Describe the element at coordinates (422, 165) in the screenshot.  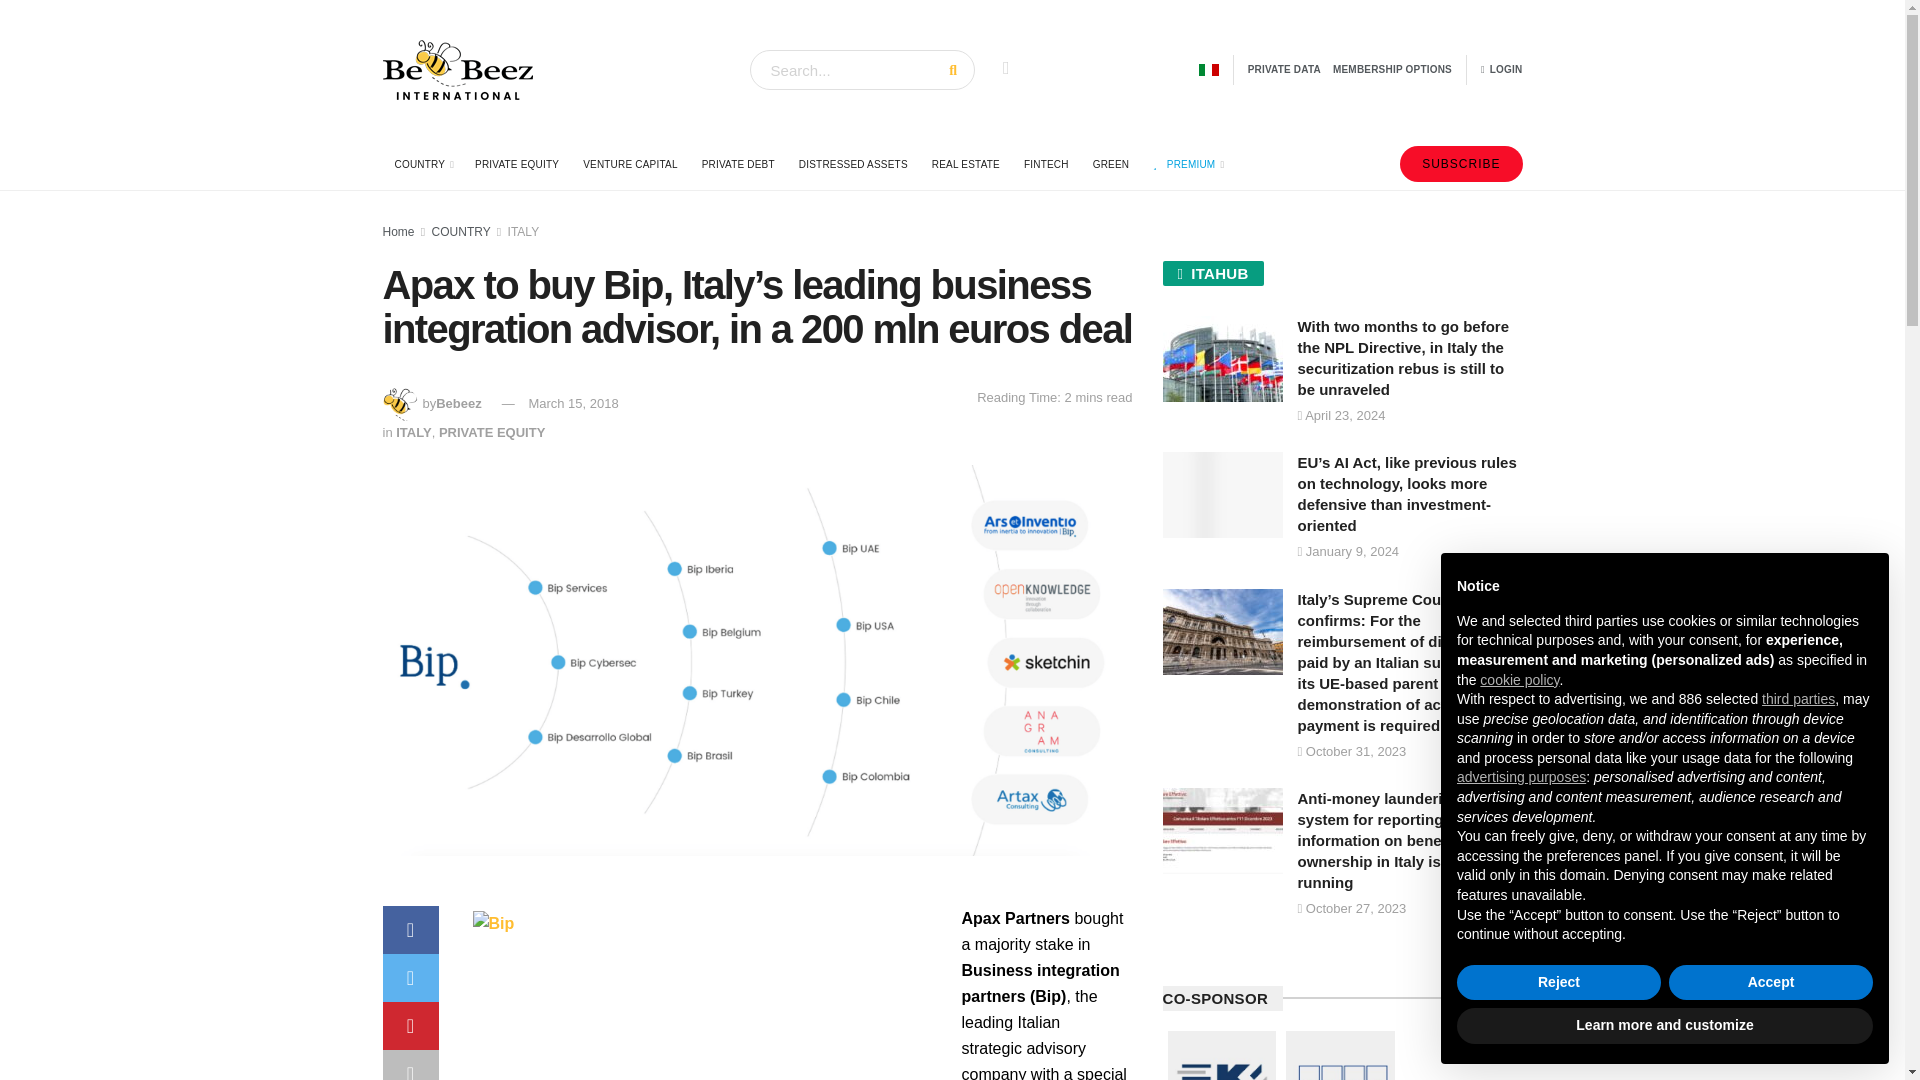
I see `COUNTRY` at that location.